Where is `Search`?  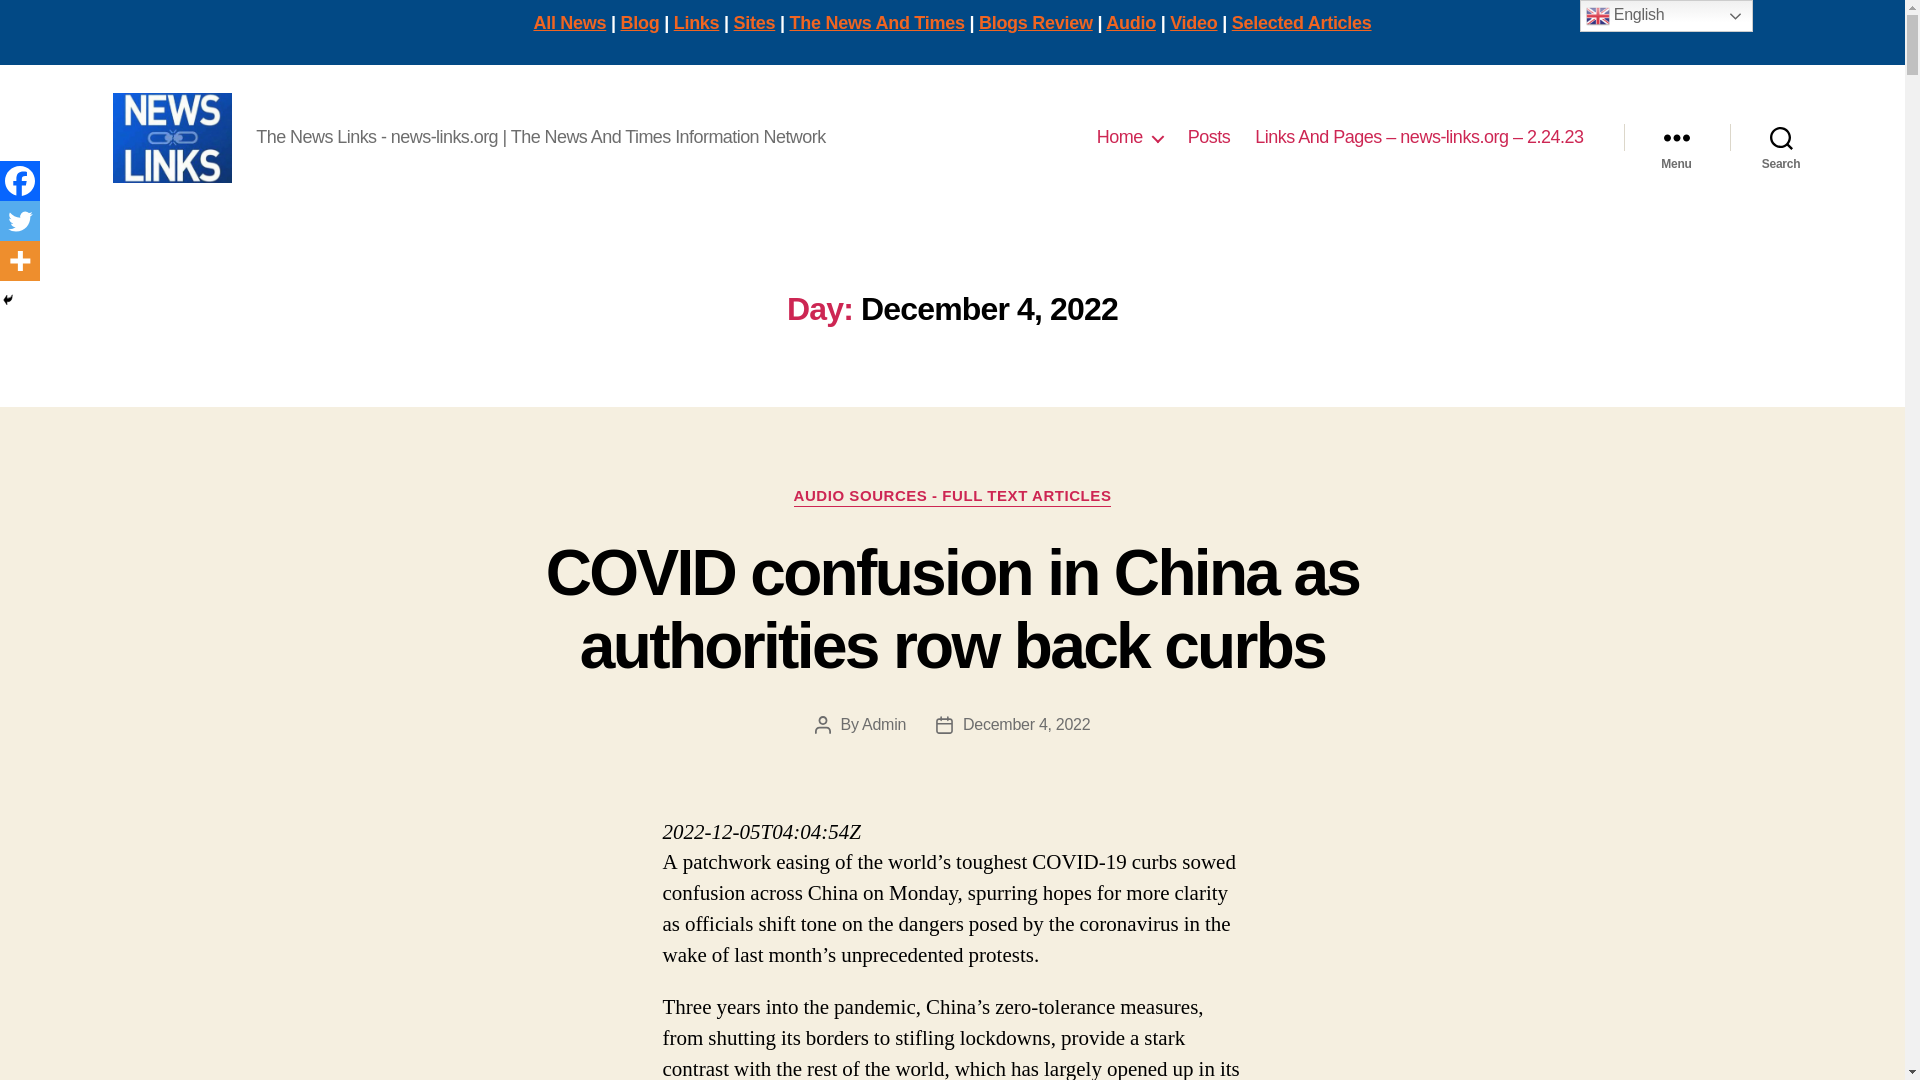 Search is located at coordinates (1781, 137).